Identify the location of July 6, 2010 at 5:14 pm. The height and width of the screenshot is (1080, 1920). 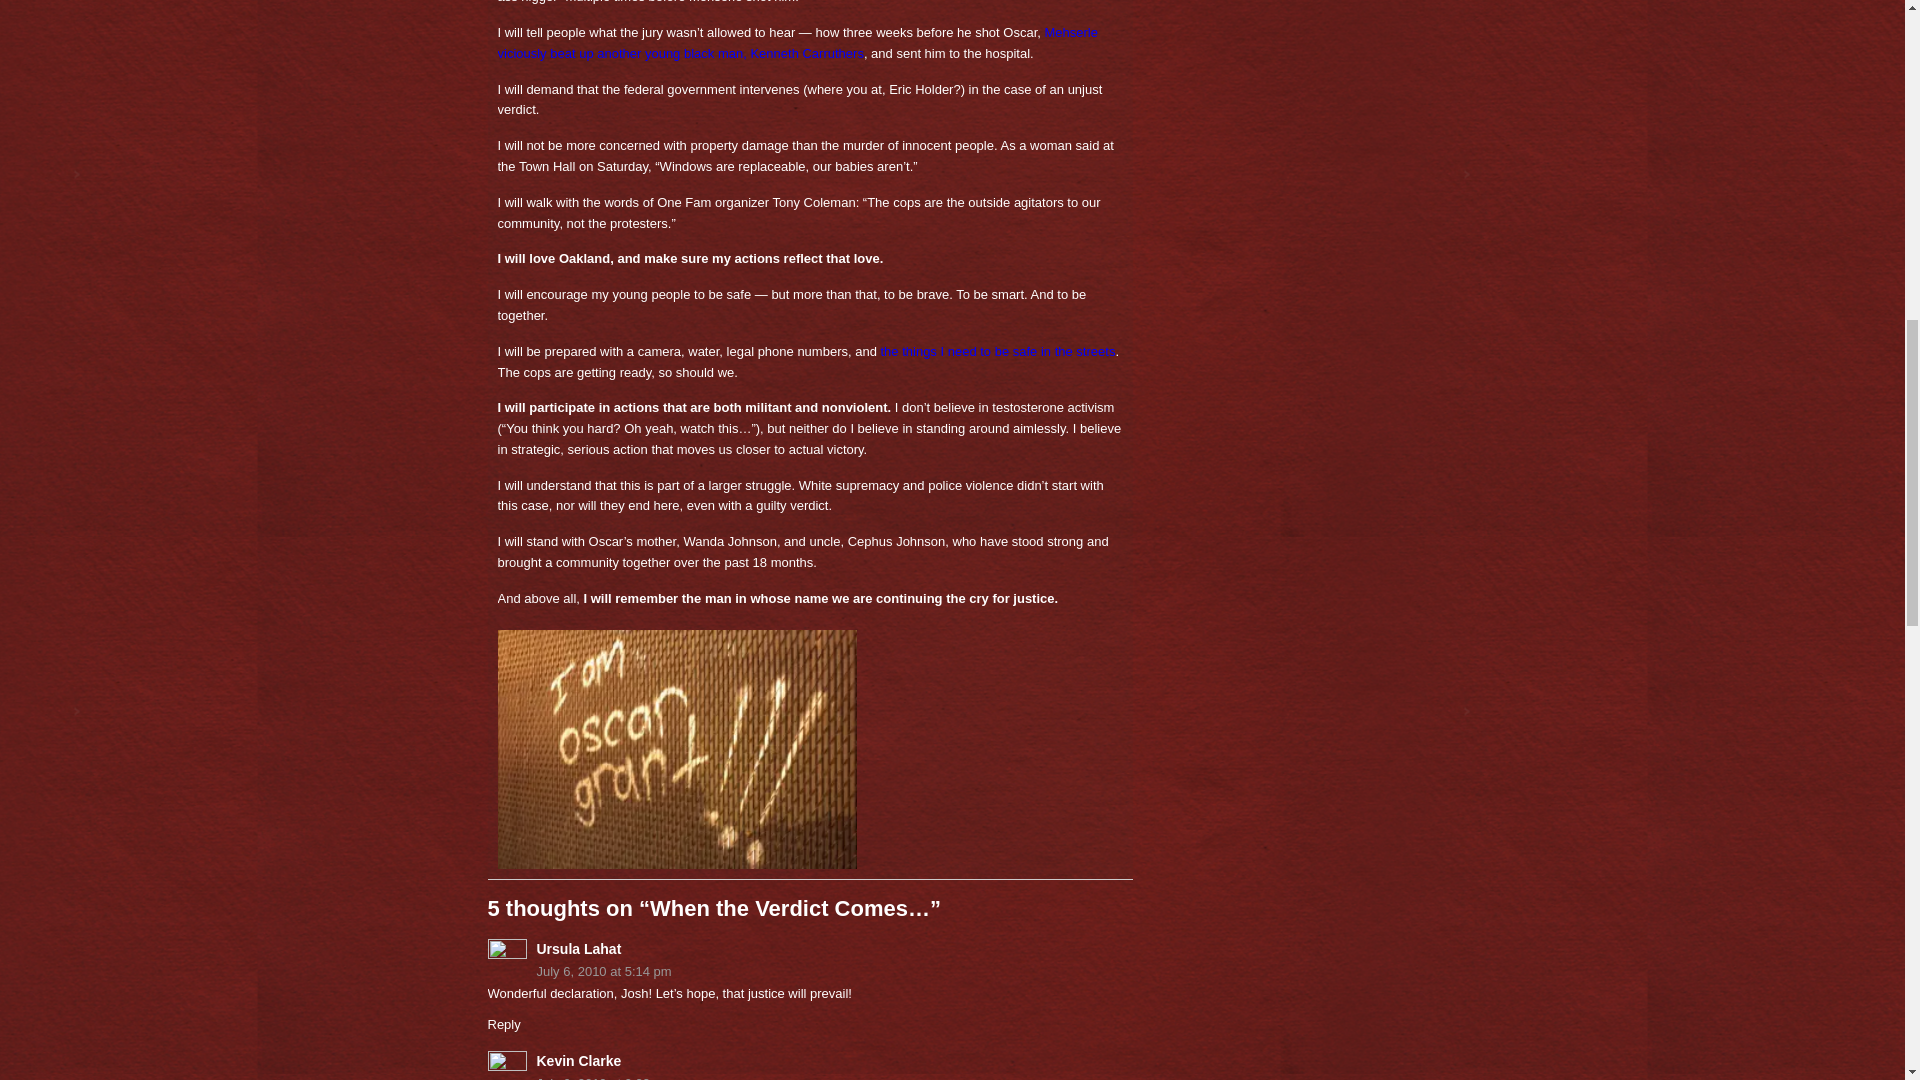
(810, 972).